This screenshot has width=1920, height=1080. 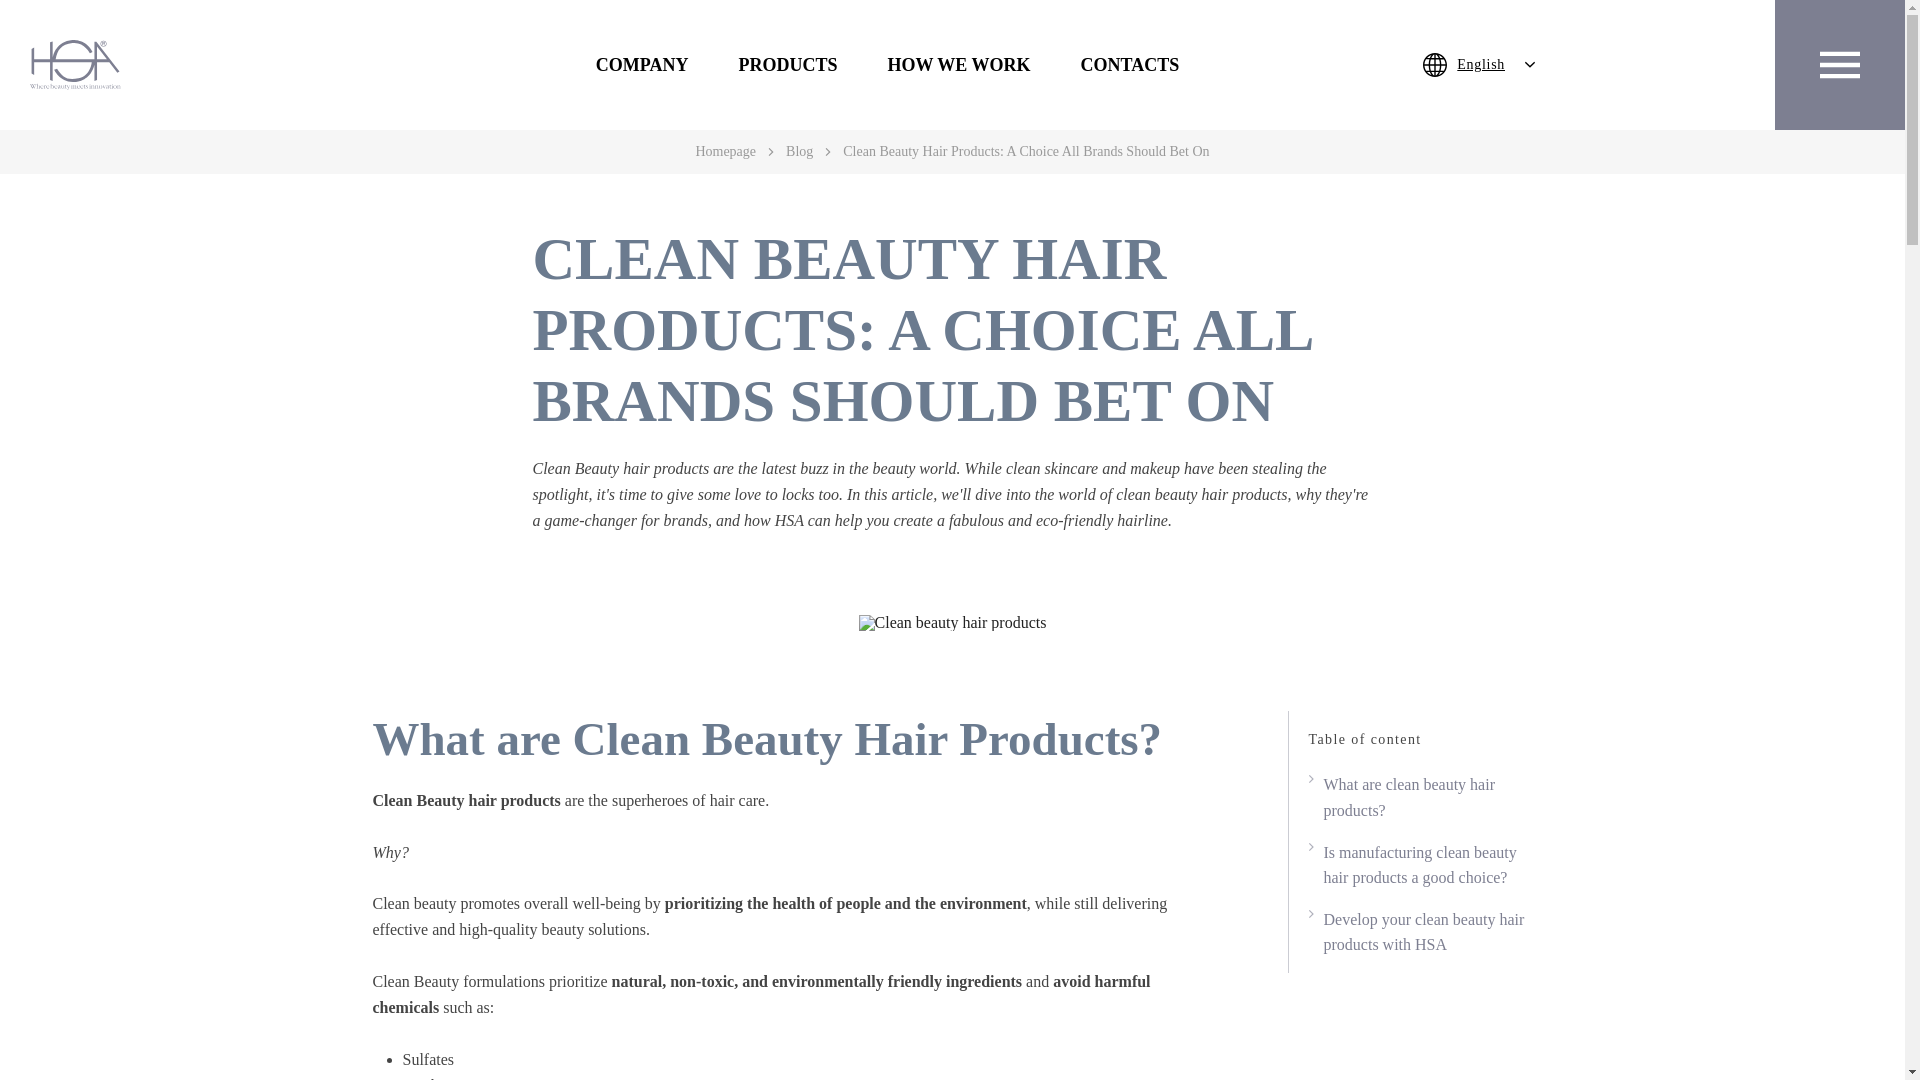 What do you see at coordinates (958, 65) in the screenshot?
I see `HOW WE WORK` at bounding box center [958, 65].